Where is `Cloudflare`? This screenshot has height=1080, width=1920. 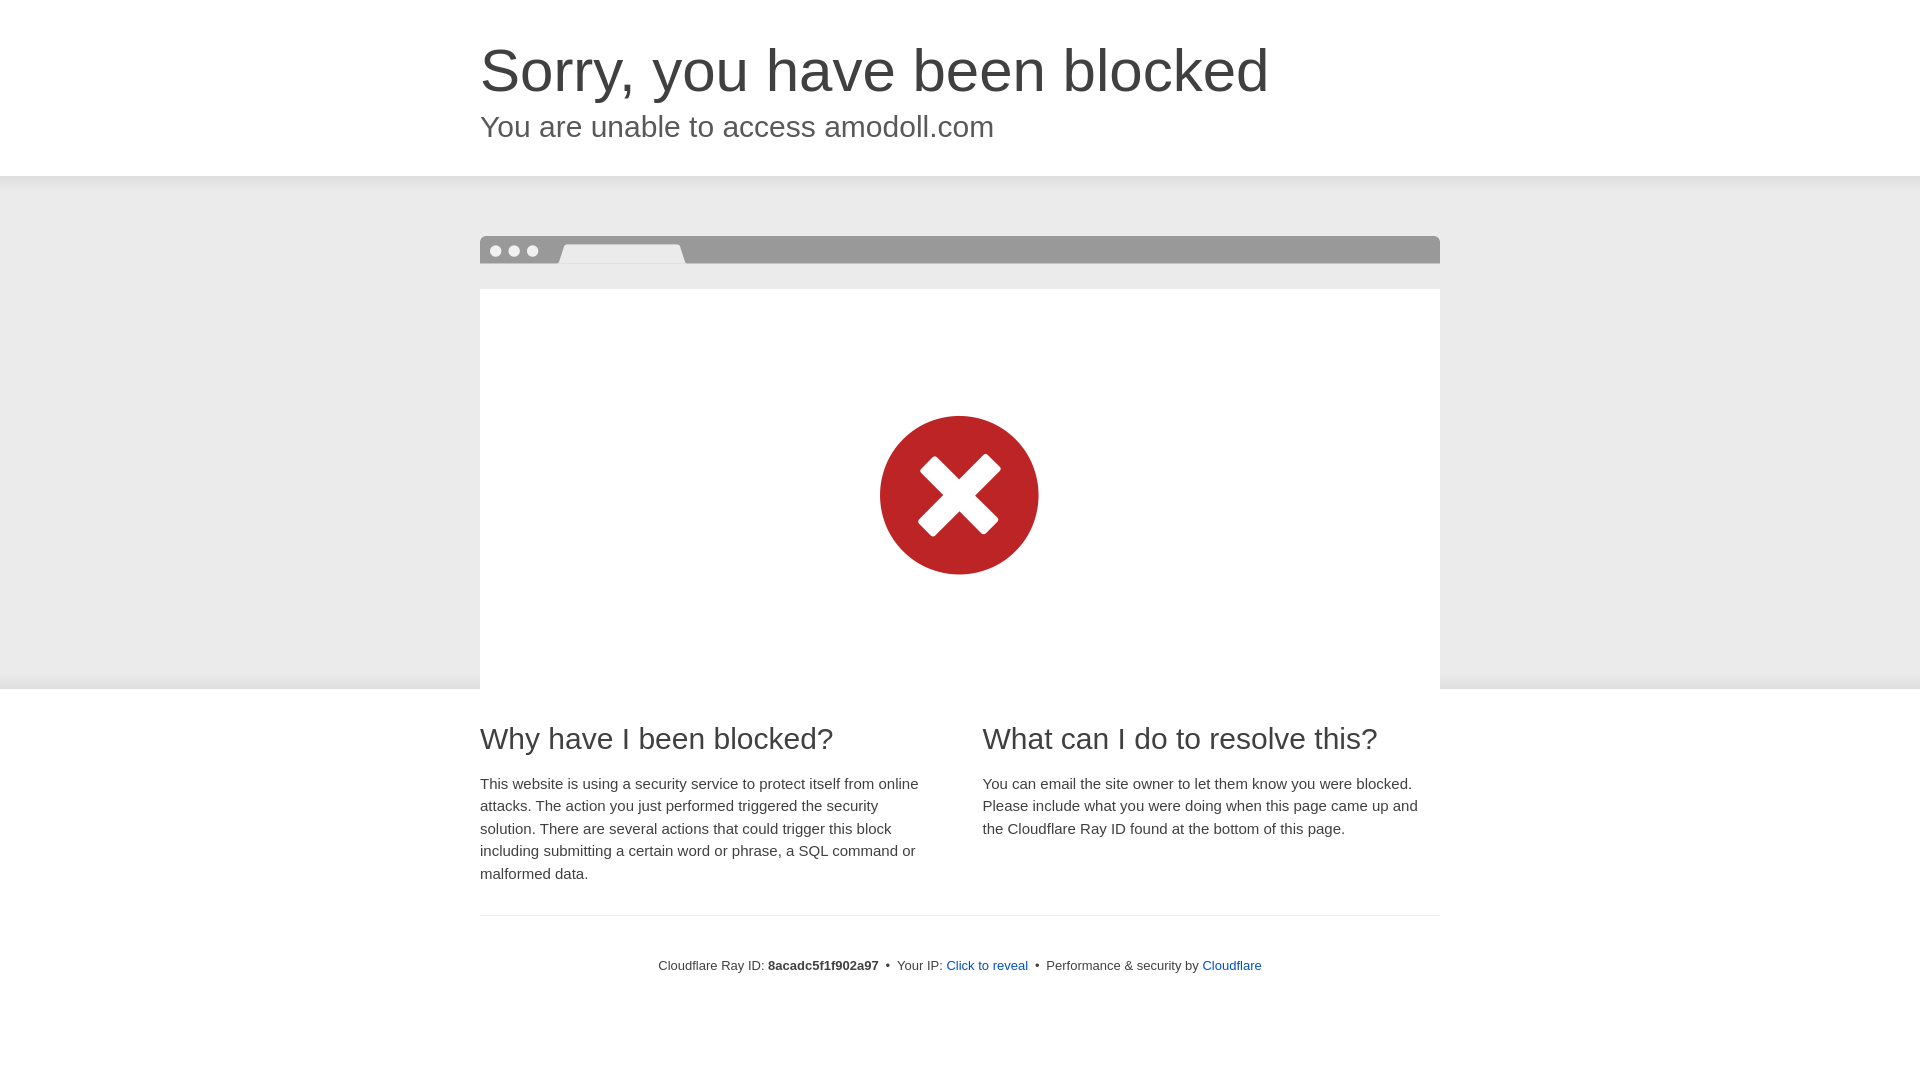 Cloudflare is located at coordinates (1231, 965).